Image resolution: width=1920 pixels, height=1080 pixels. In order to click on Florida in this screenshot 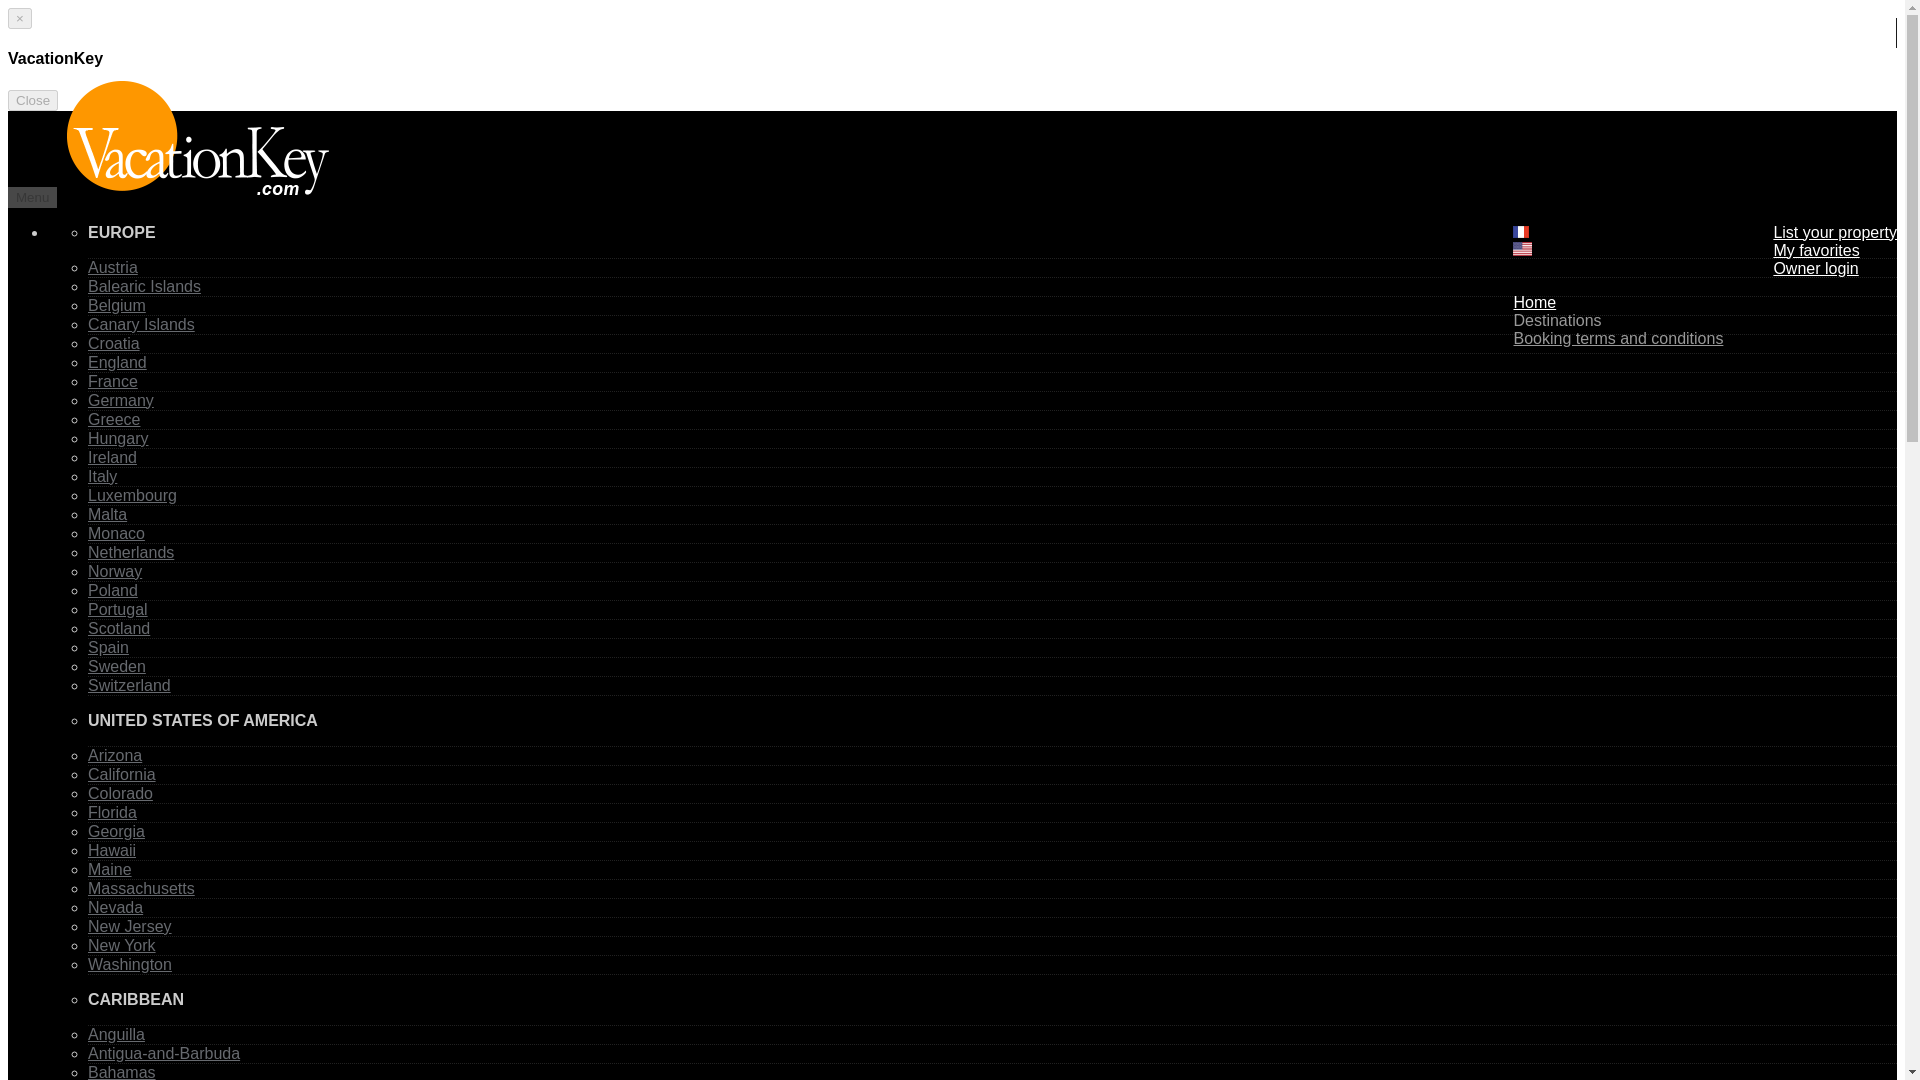, I will do `click(112, 812)`.